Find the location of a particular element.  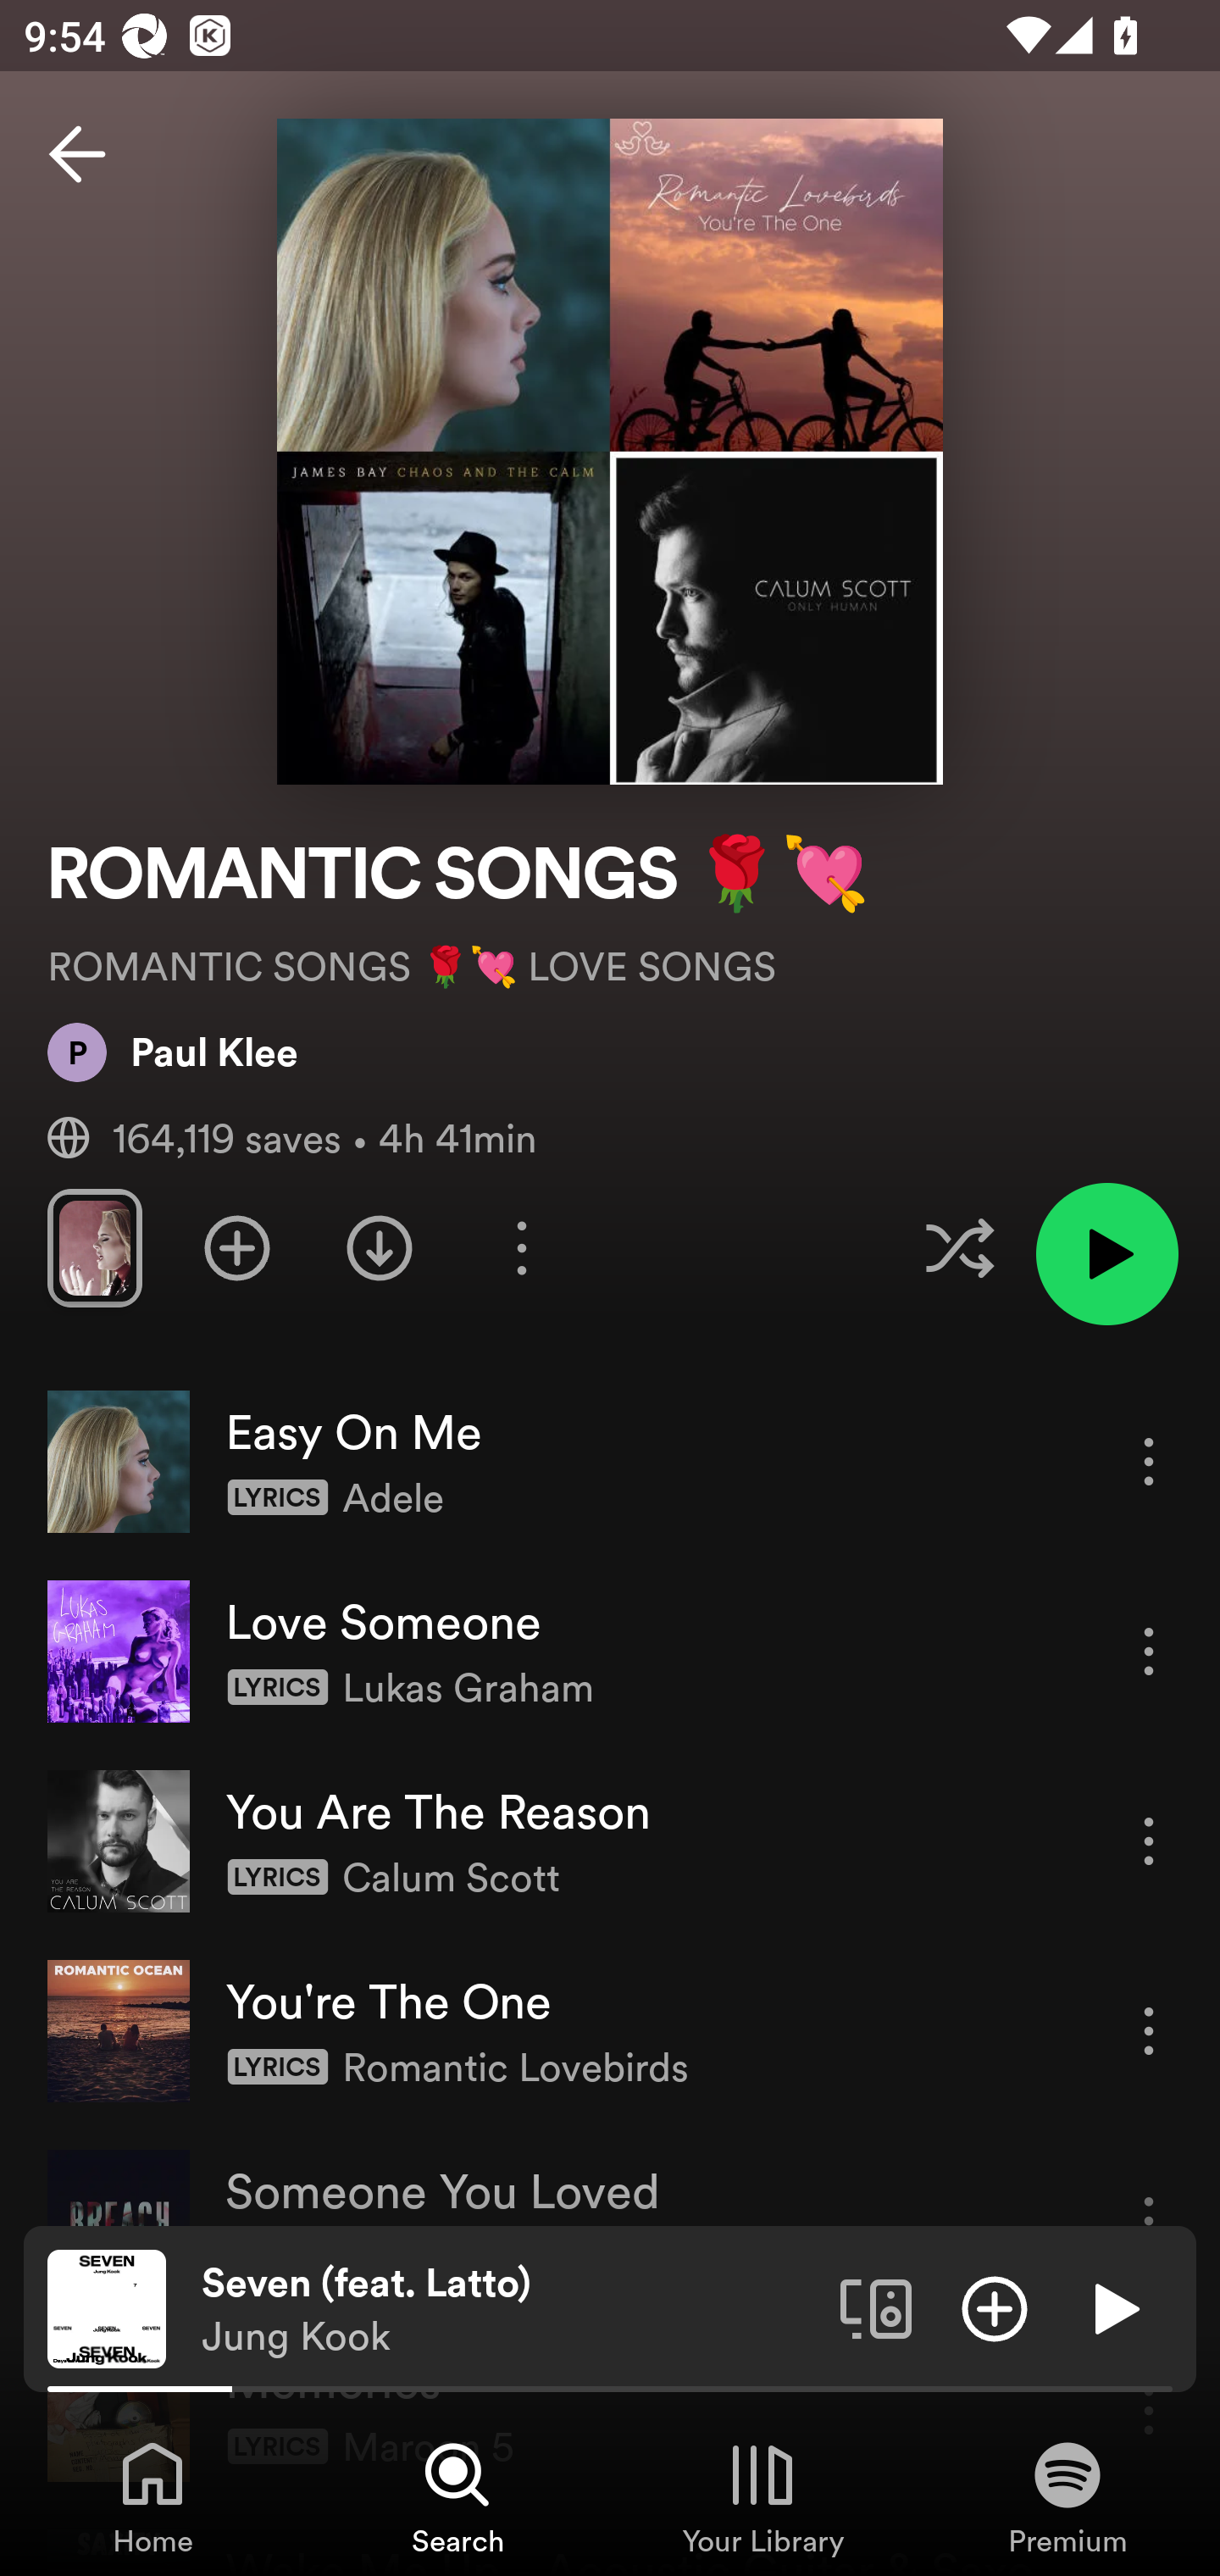

More options for song Easy On Me is located at coordinates (1149, 1461).